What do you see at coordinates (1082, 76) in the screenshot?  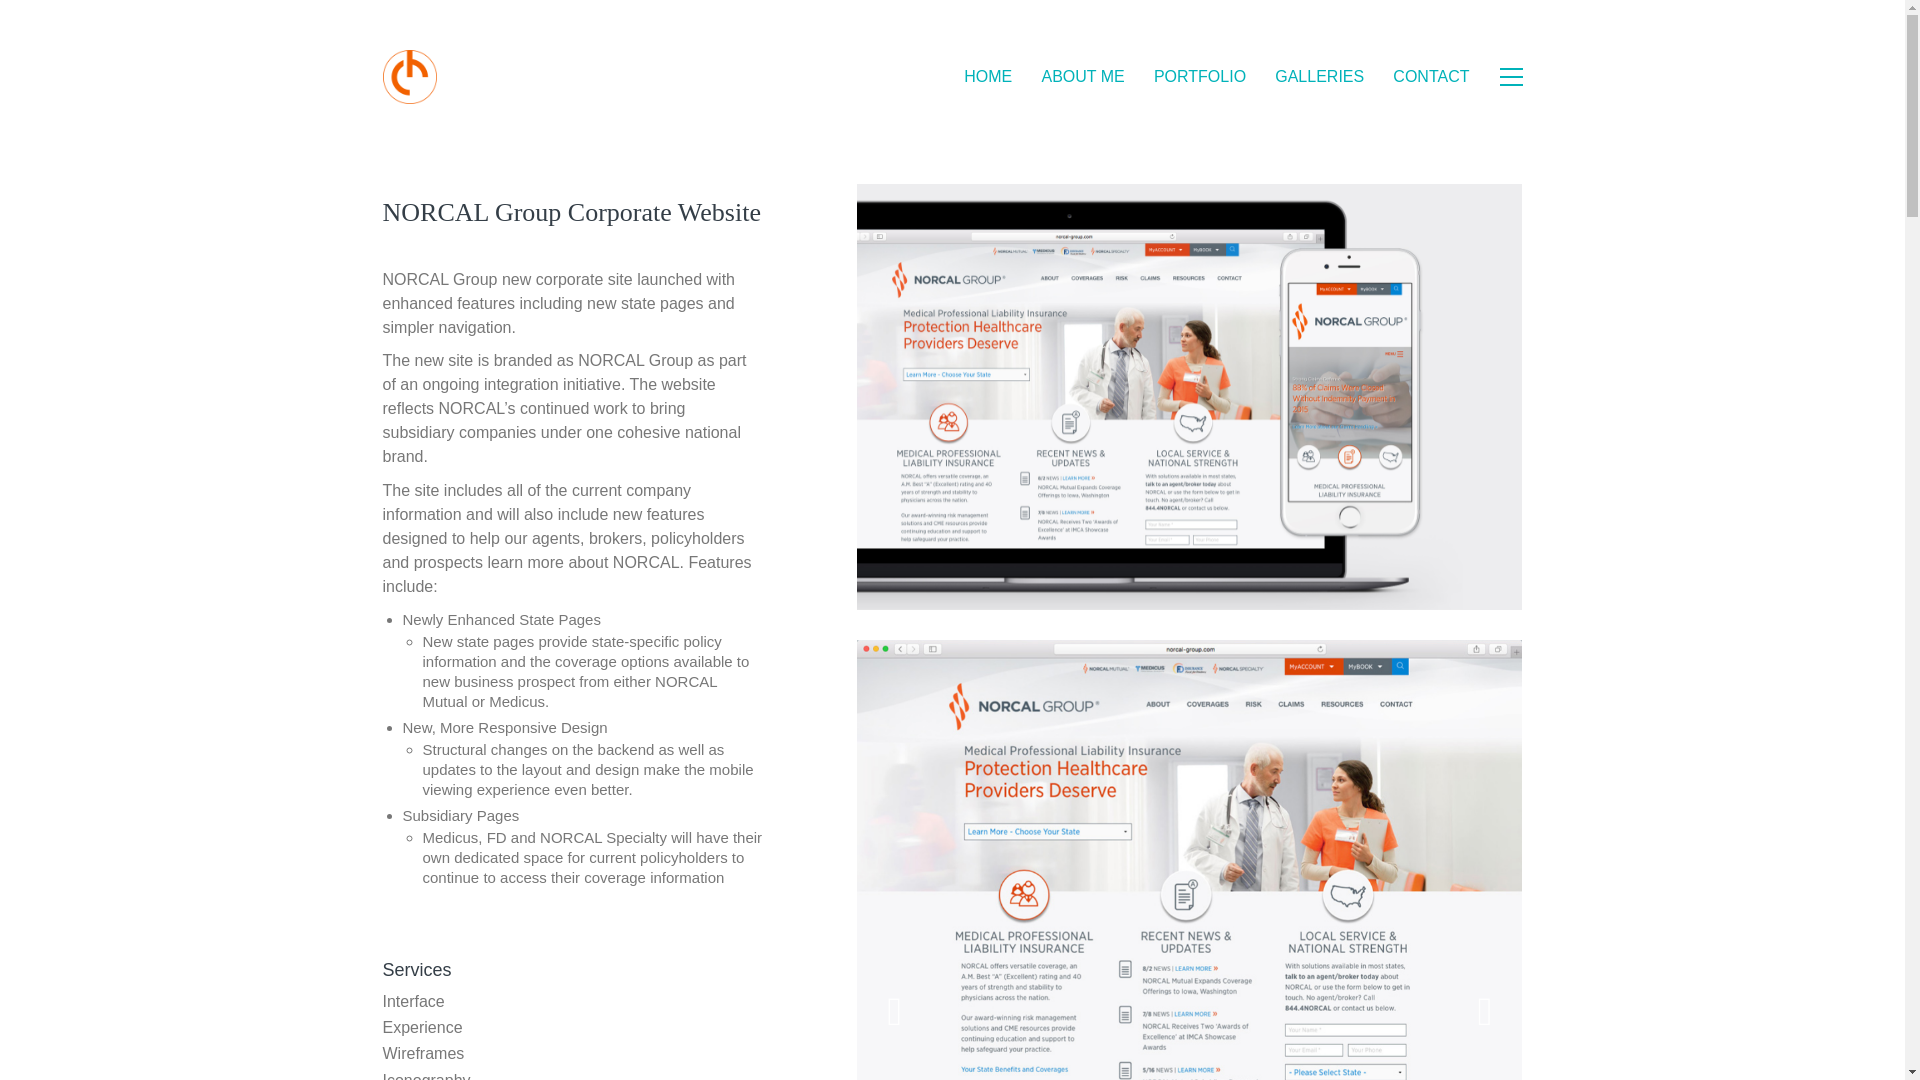 I see `ABOUT ME` at bounding box center [1082, 76].